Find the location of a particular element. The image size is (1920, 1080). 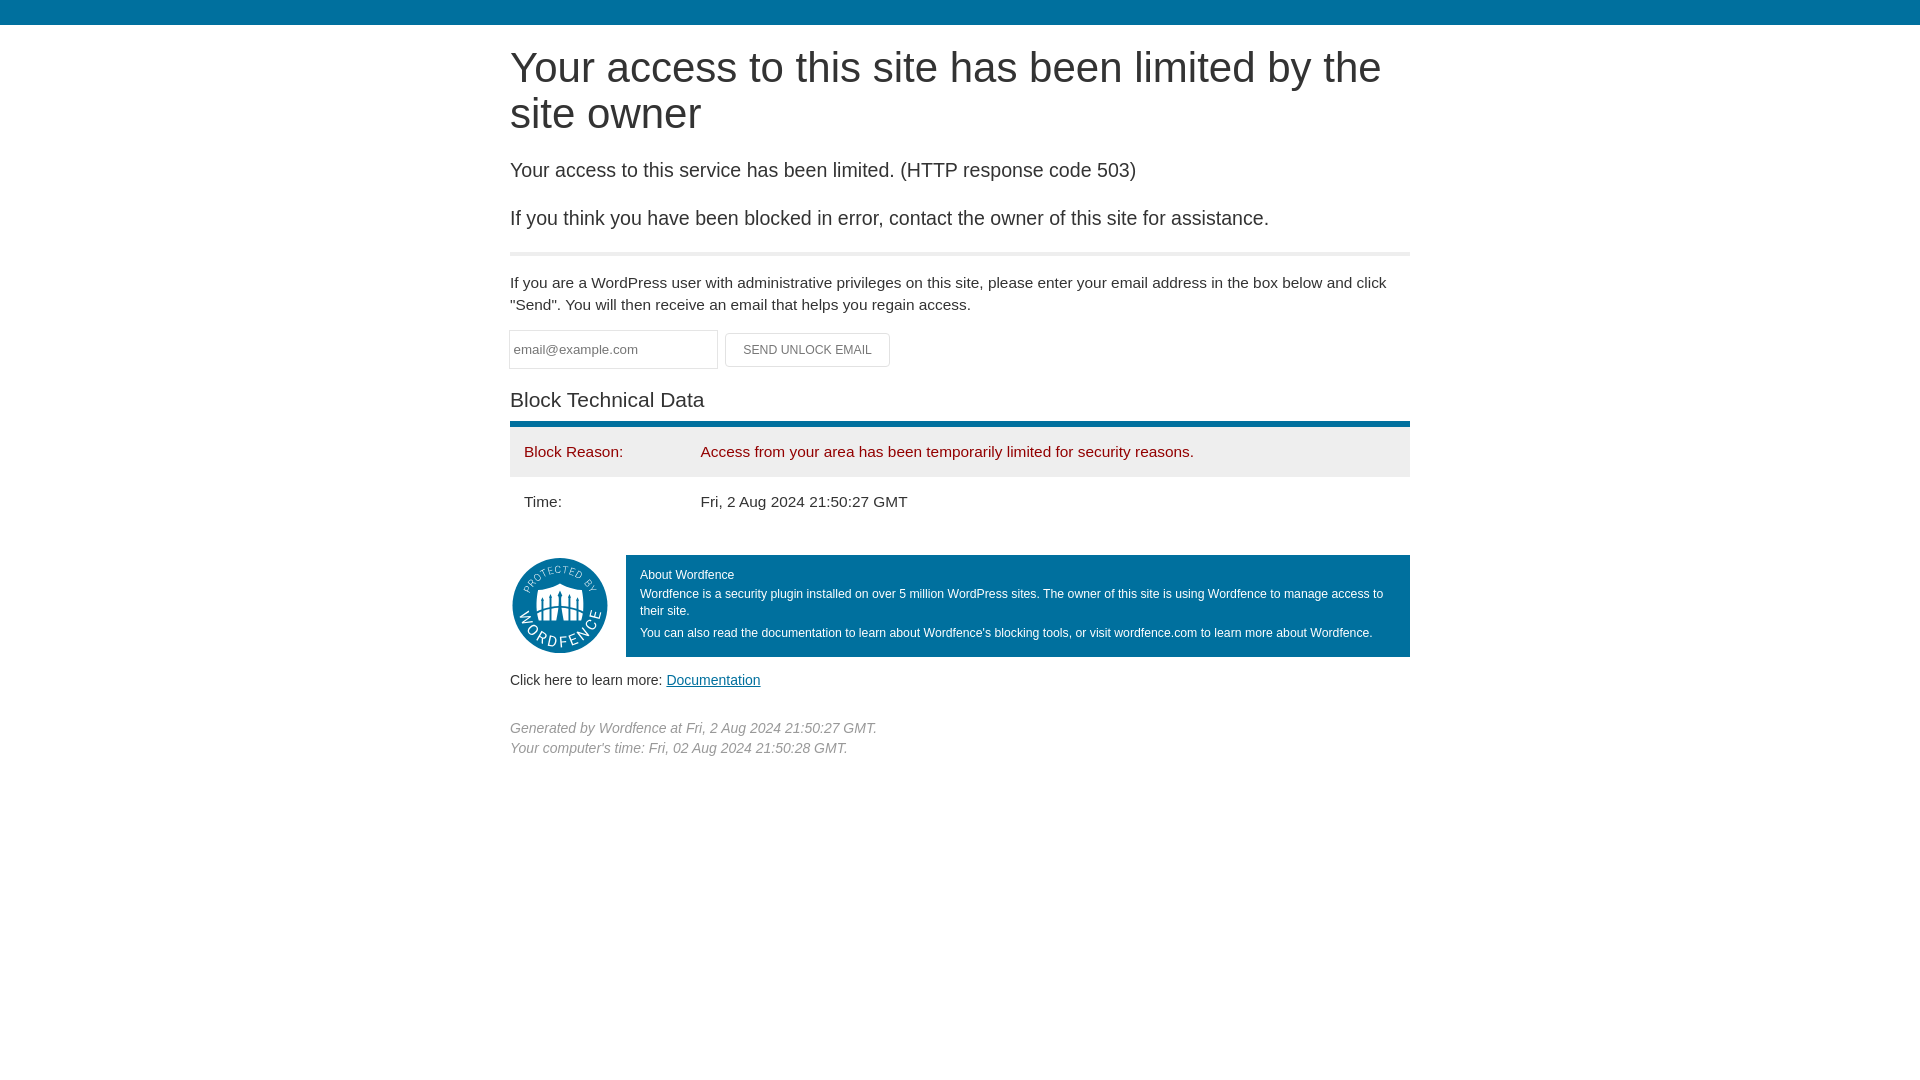

Send Unlock Email is located at coordinates (808, 350).